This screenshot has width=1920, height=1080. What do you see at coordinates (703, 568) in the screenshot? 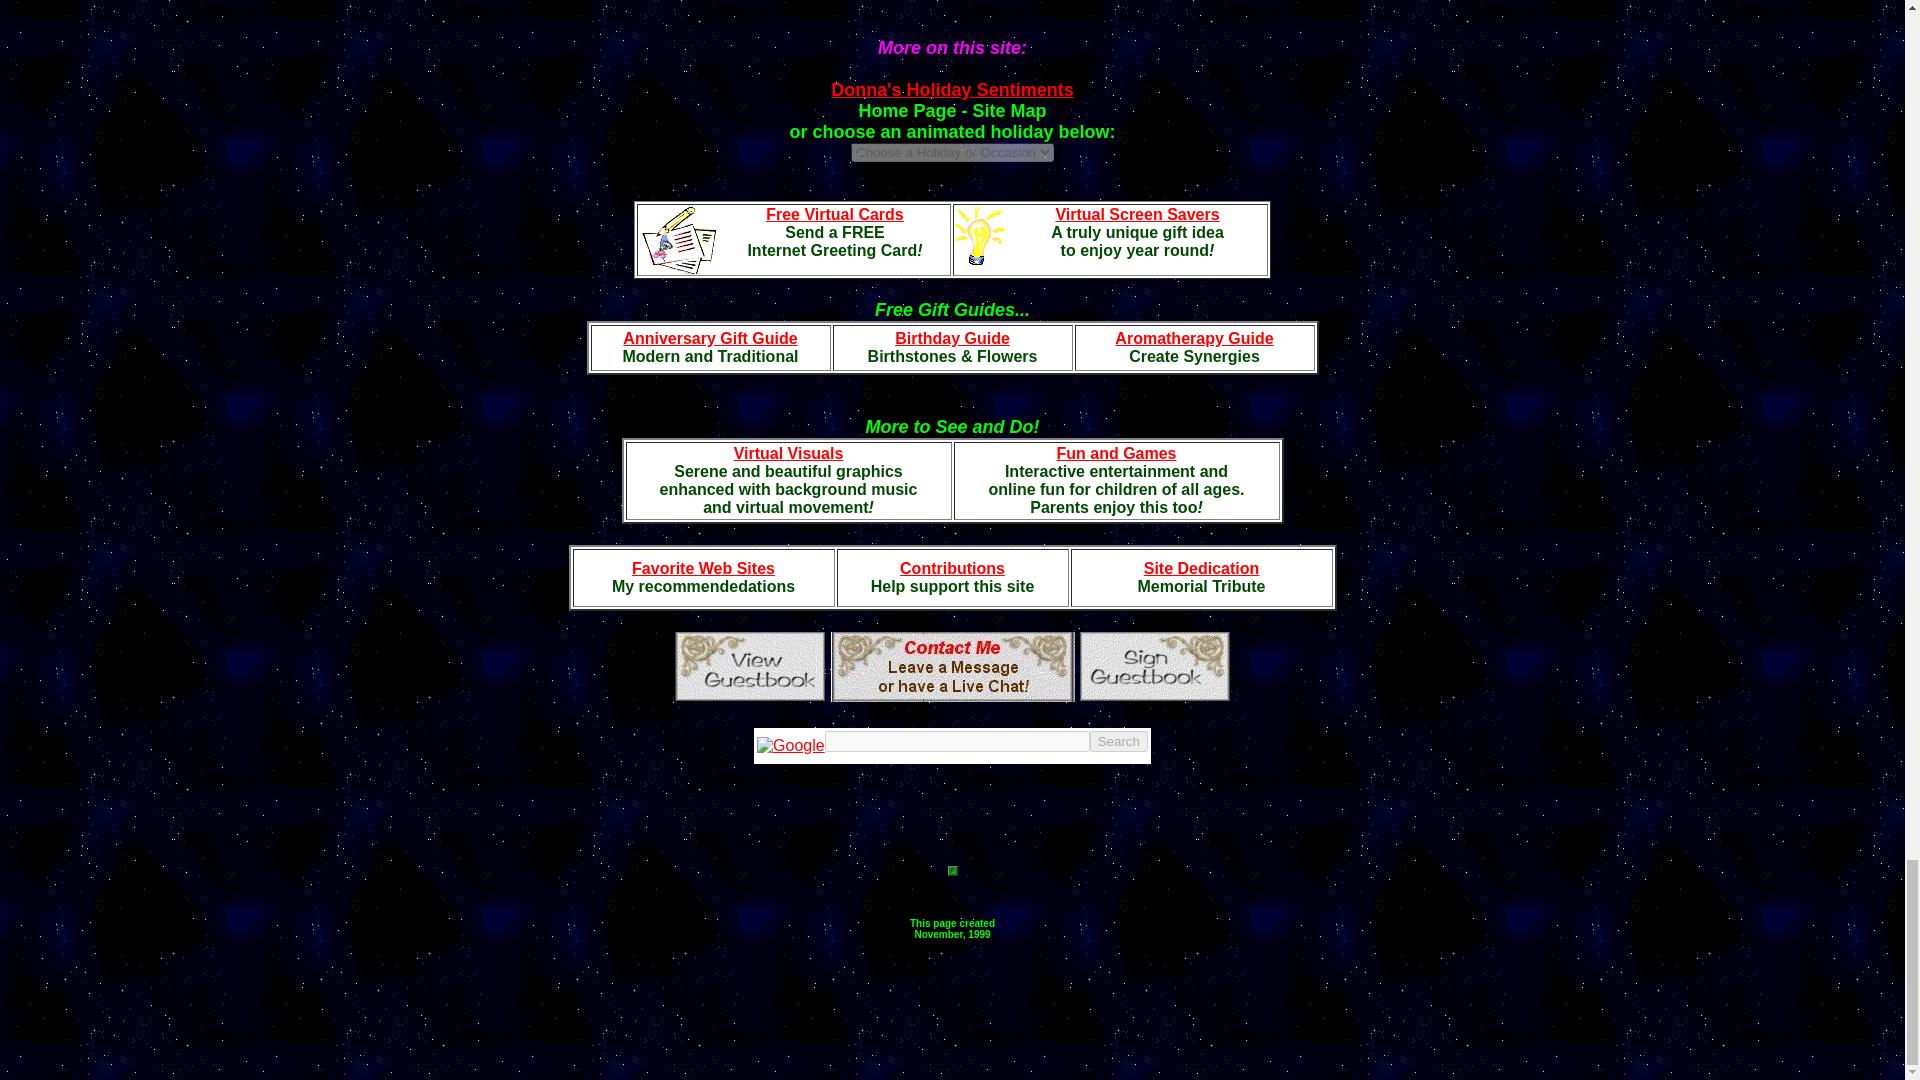
I see `Favorite Web Sites` at bounding box center [703, 568].